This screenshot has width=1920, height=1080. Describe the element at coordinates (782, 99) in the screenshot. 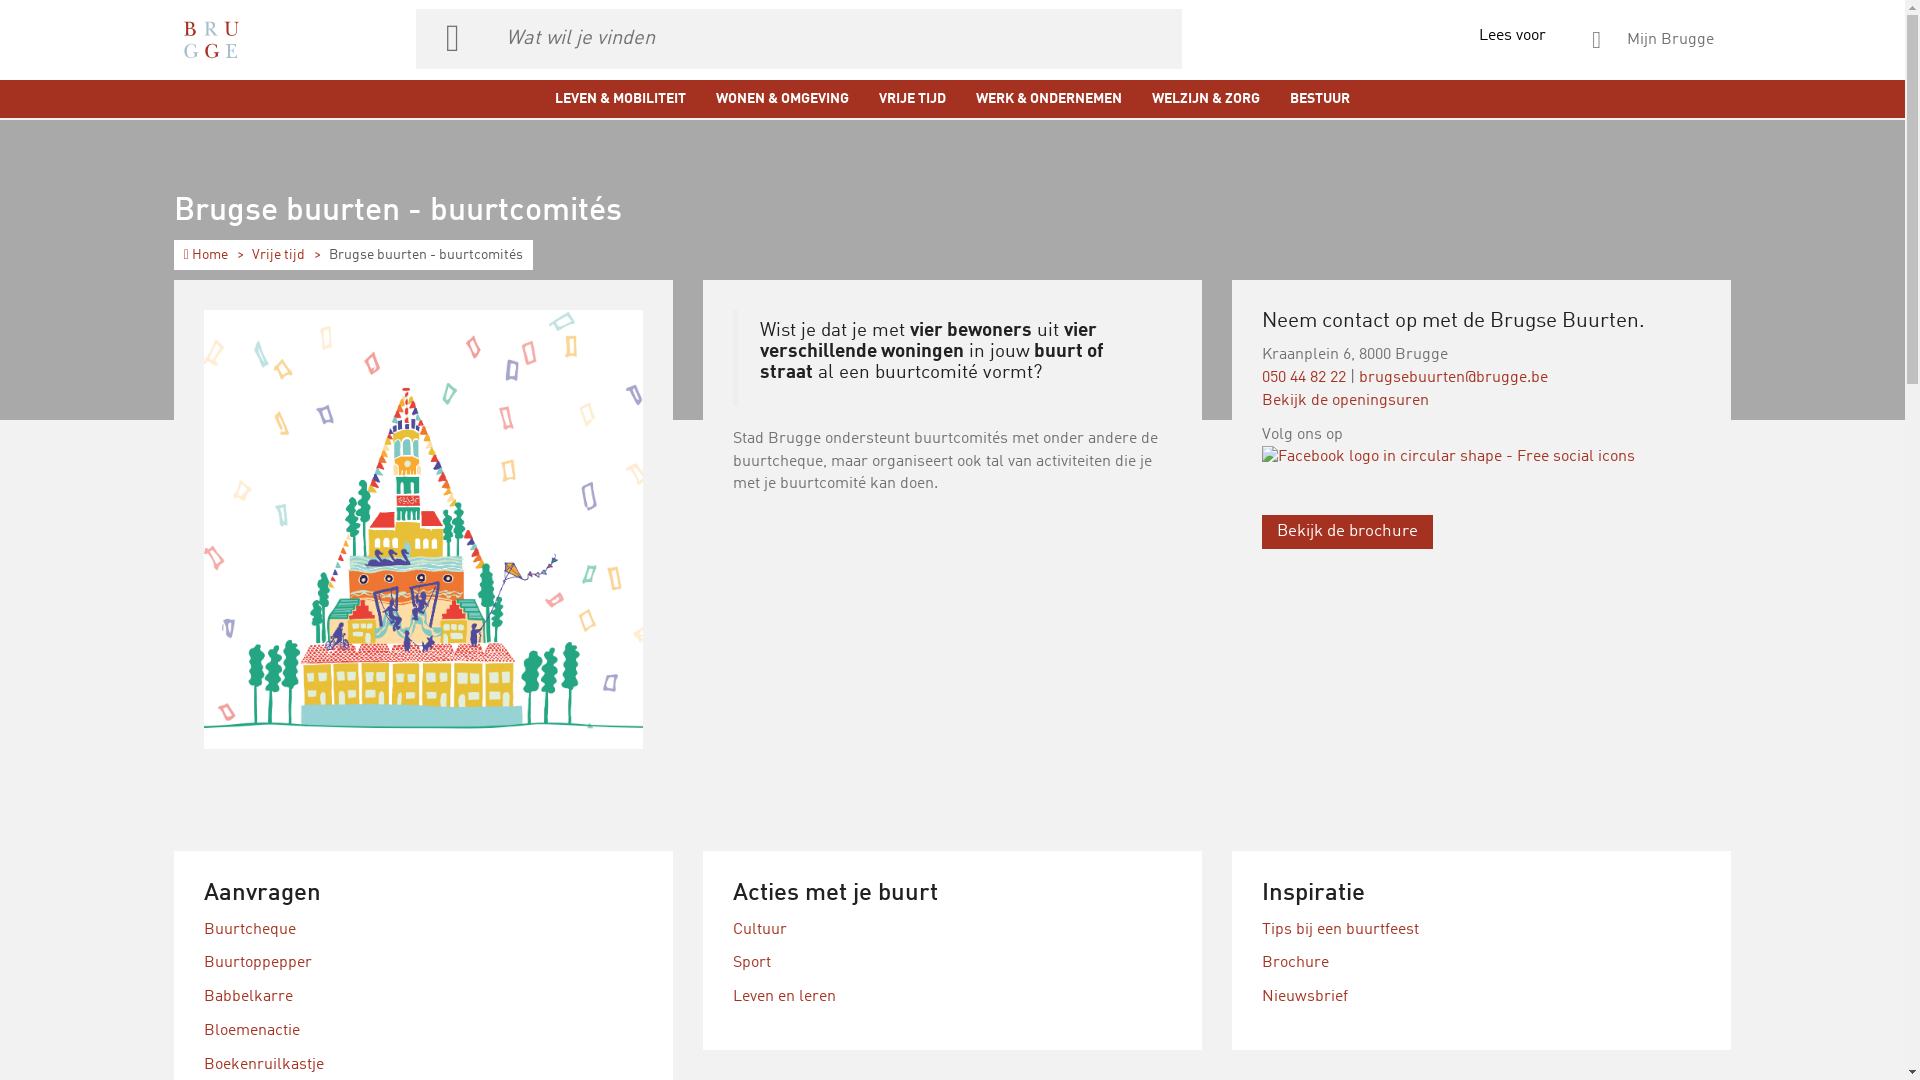

I see `WONEN & OMGEVING` at that location.